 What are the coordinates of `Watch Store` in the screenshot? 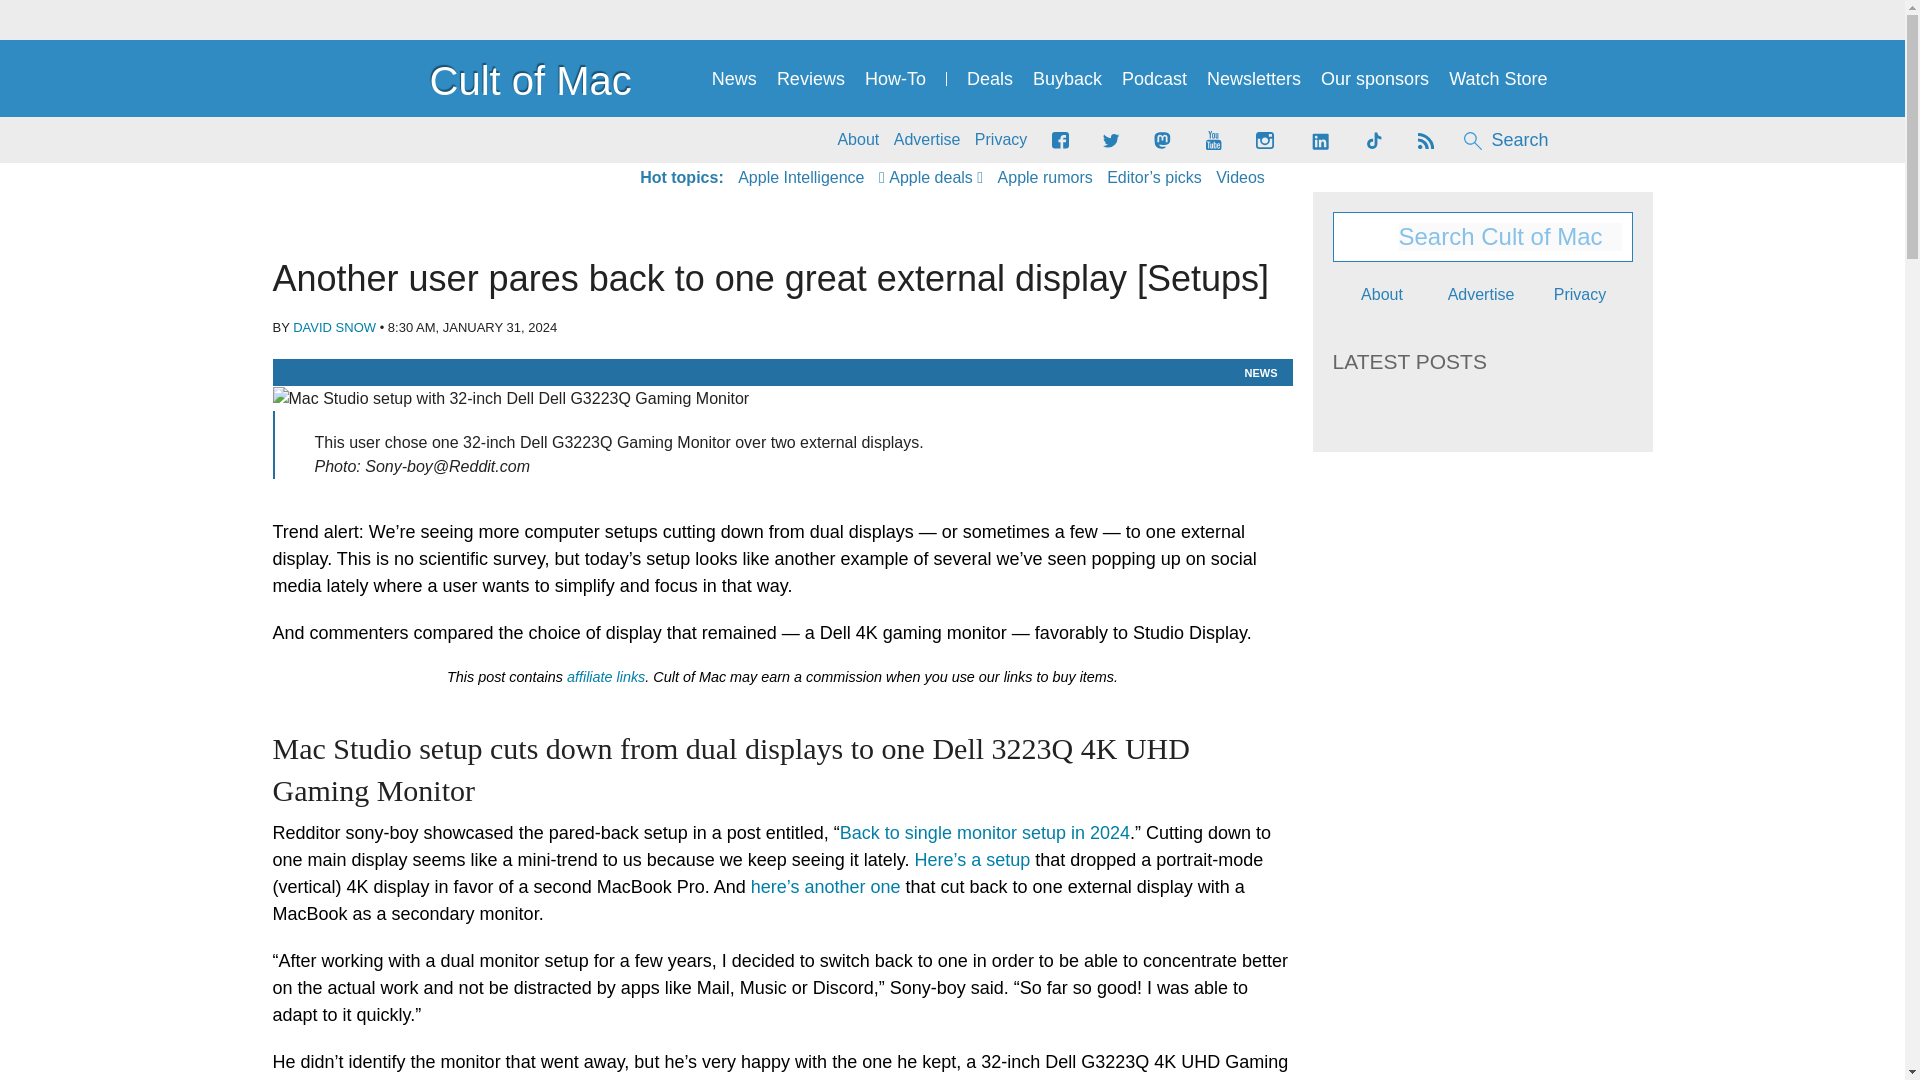 It's located at (1498, 79).